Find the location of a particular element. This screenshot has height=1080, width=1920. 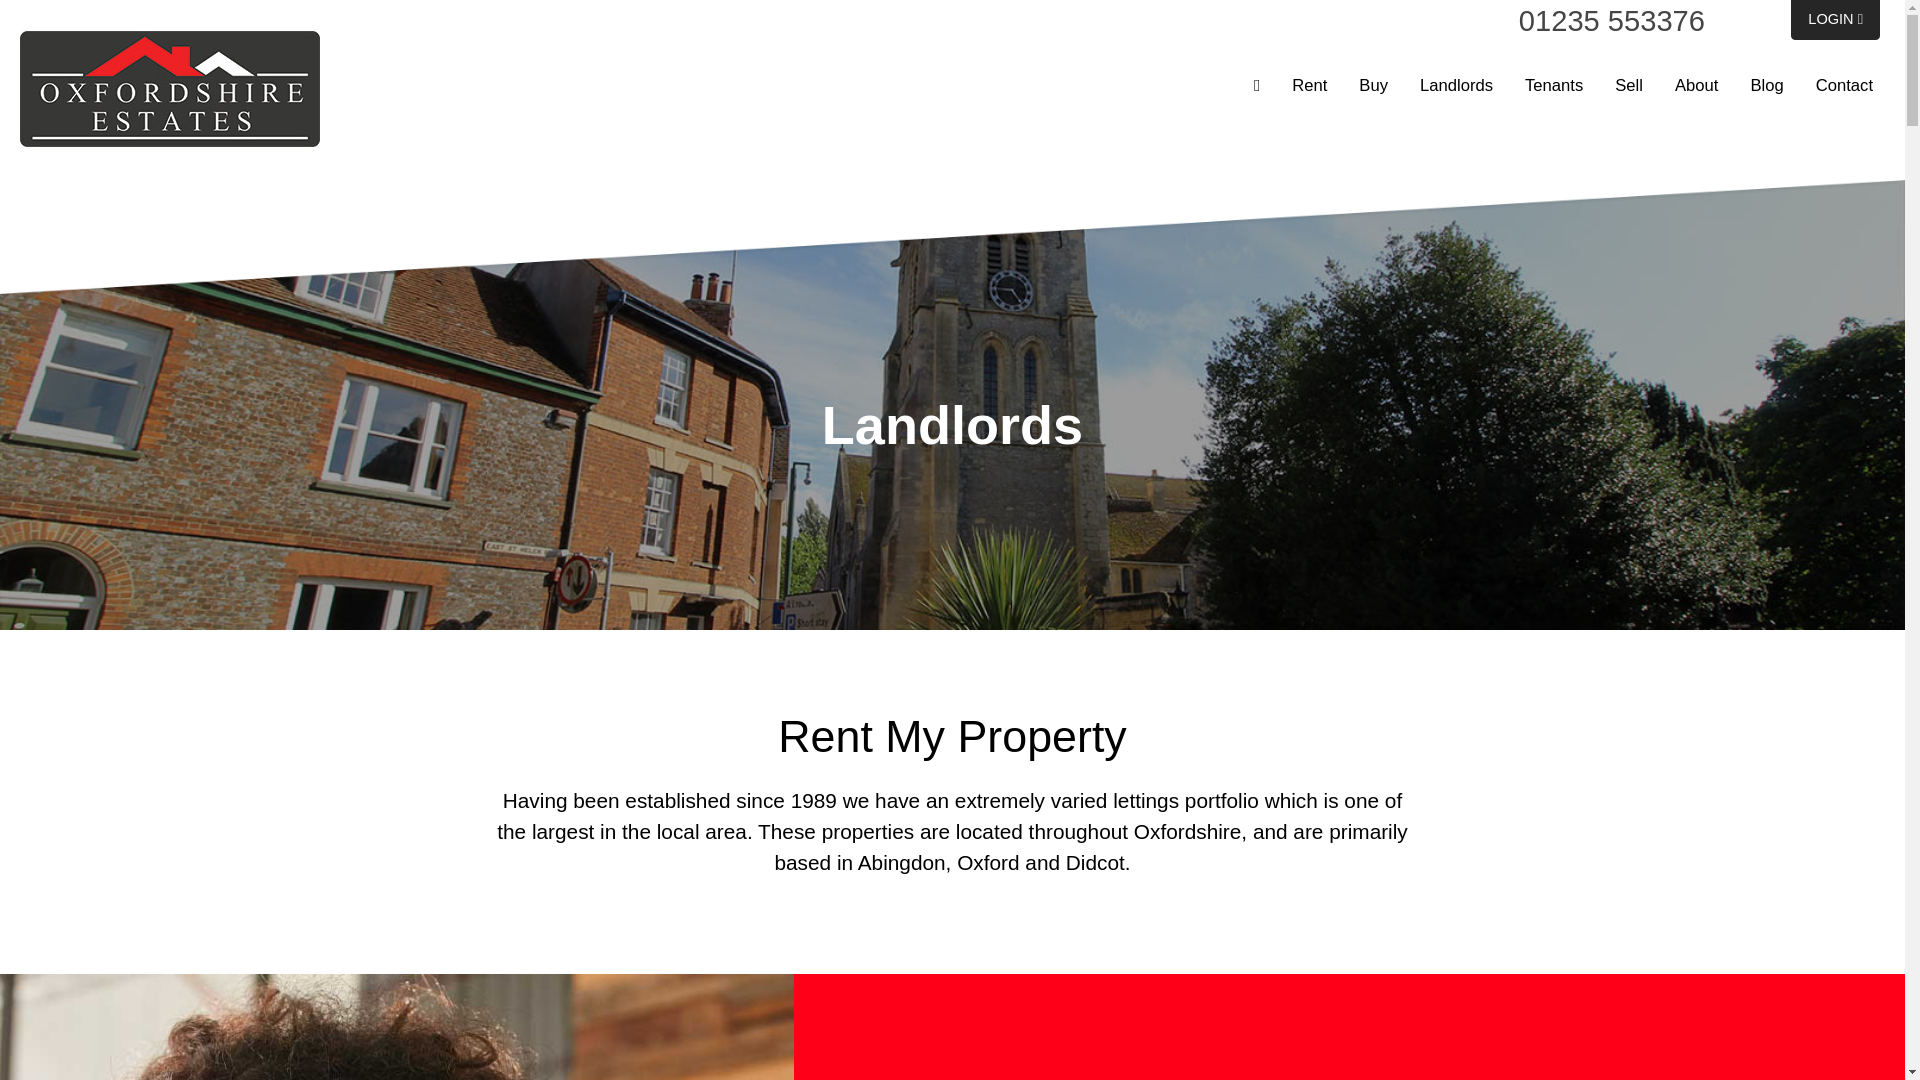

About is located at coordinates (1696, 85).